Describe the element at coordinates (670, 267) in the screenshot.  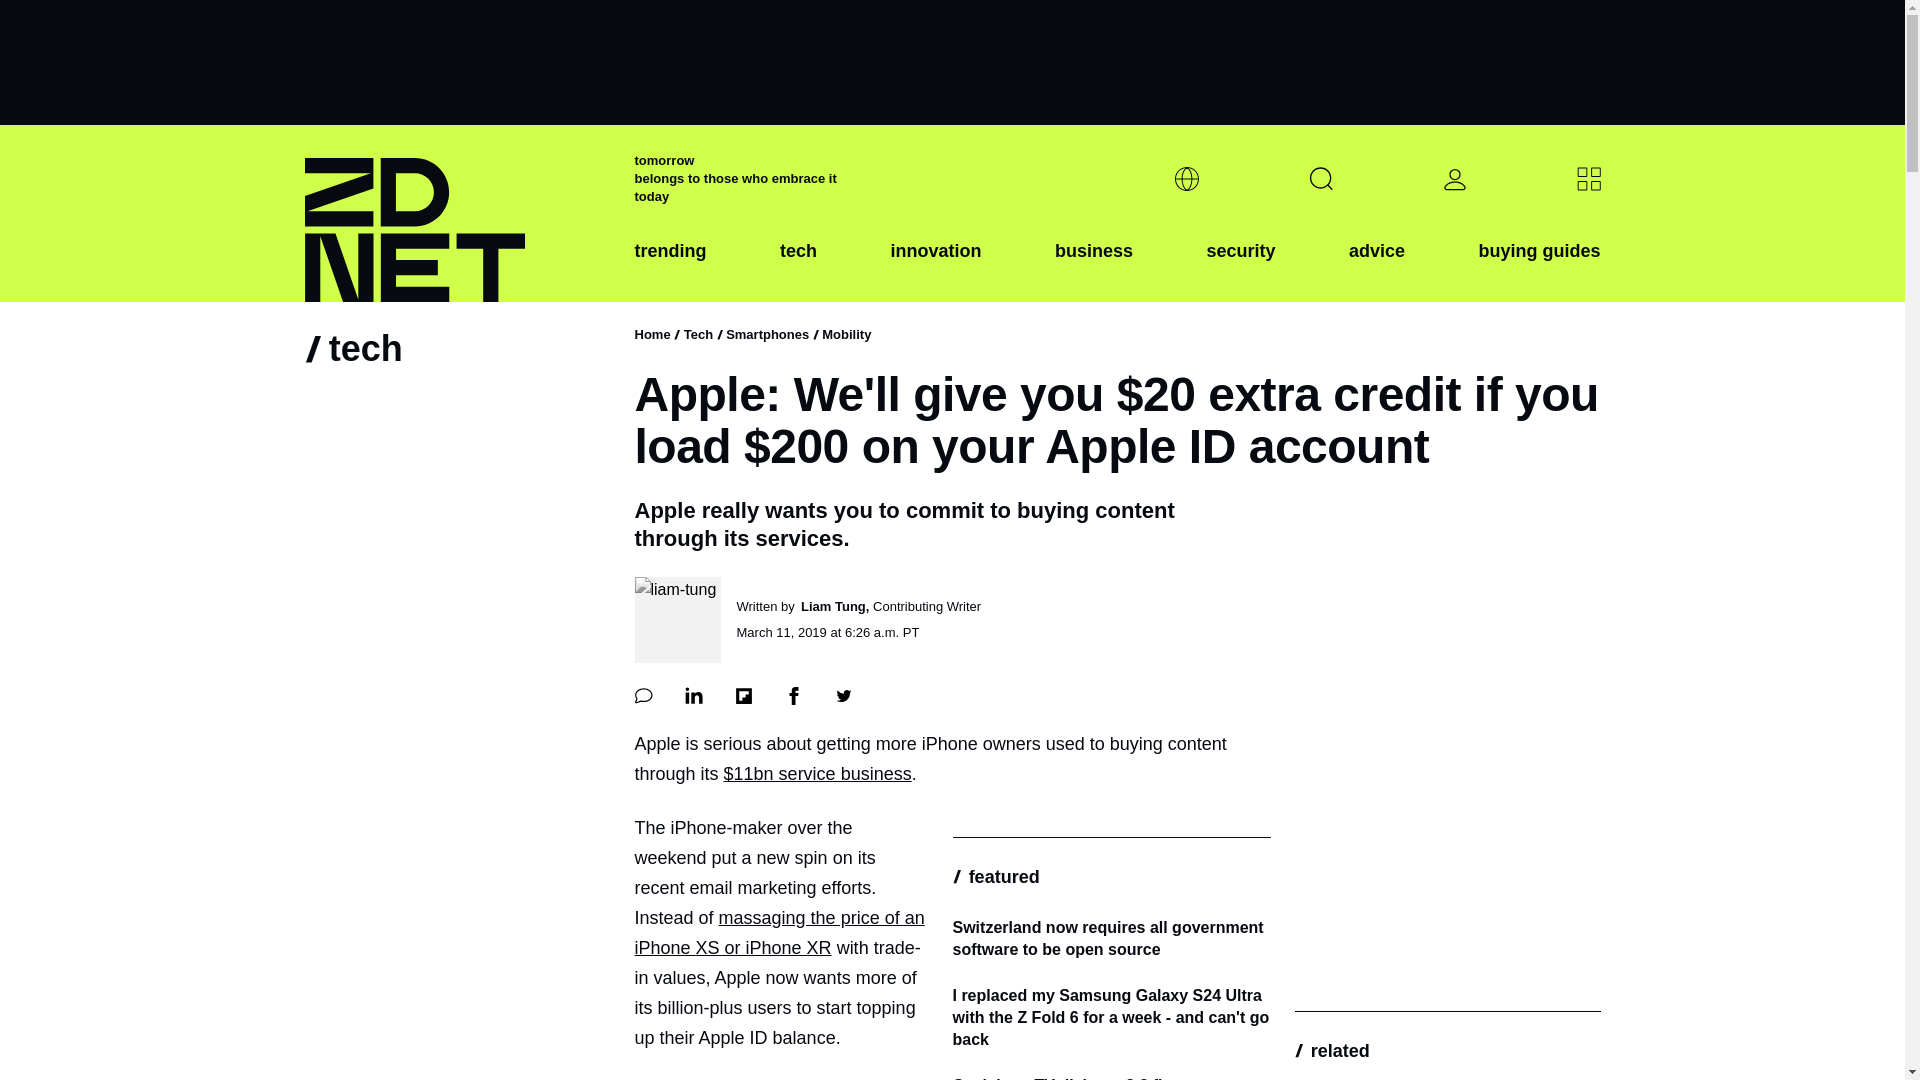
I see `trending` at that location.